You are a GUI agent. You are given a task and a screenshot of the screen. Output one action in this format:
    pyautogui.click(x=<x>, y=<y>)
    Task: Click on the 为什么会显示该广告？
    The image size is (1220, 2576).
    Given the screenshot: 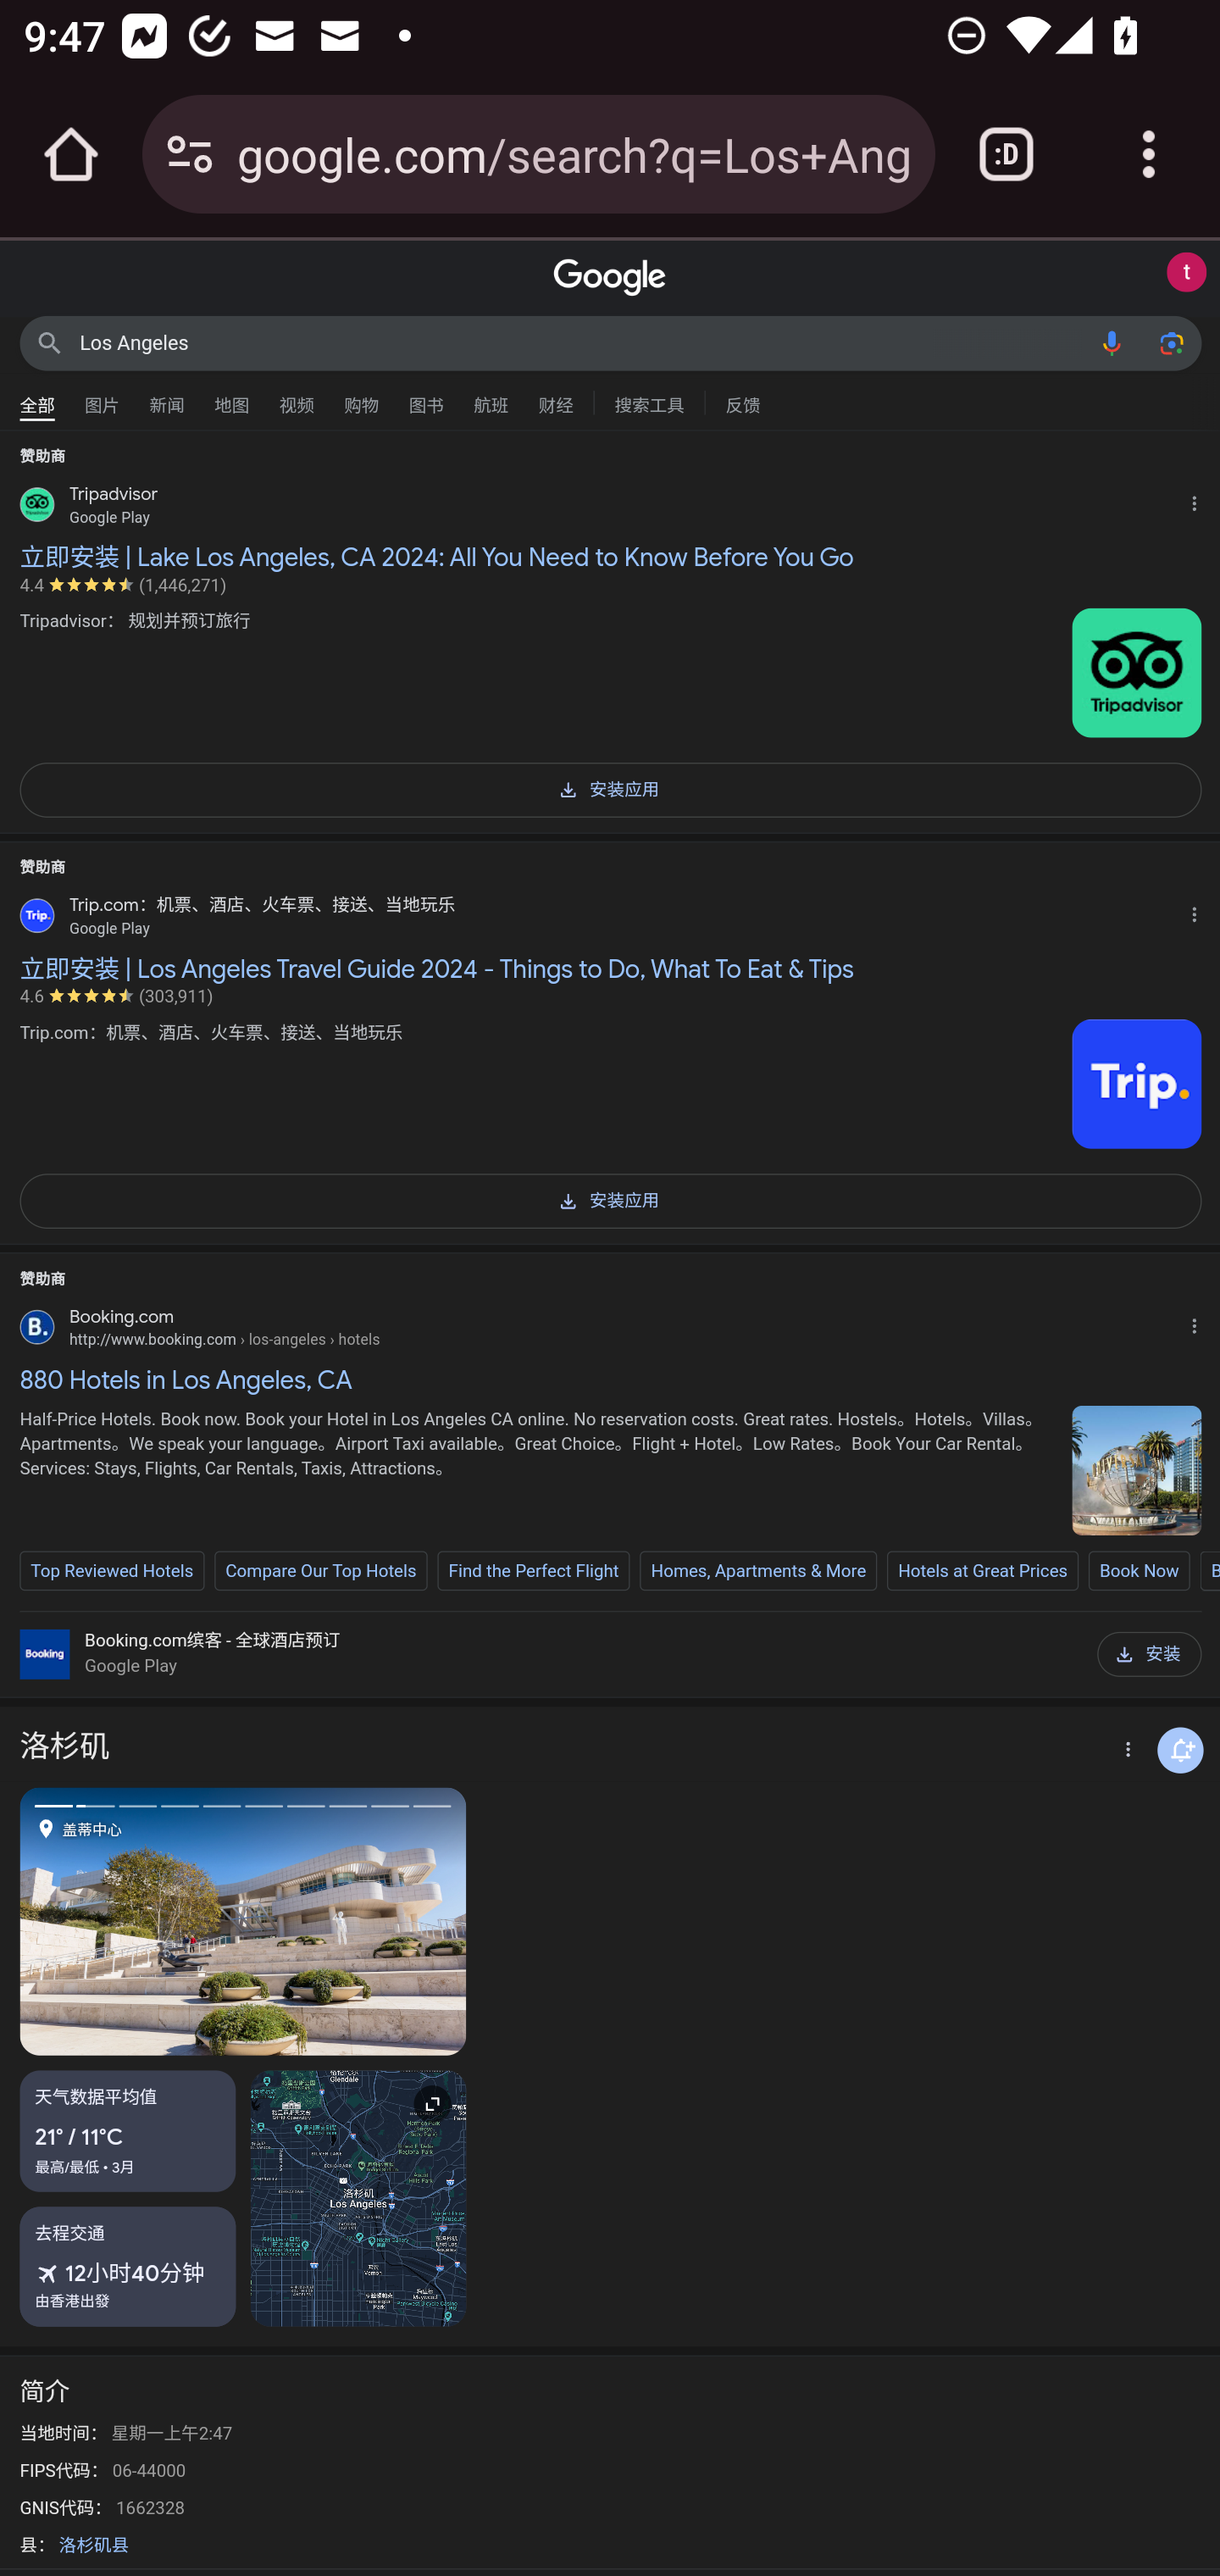 What is the action you would take?
    pyautogui.click(x=1200, y=1321)
    